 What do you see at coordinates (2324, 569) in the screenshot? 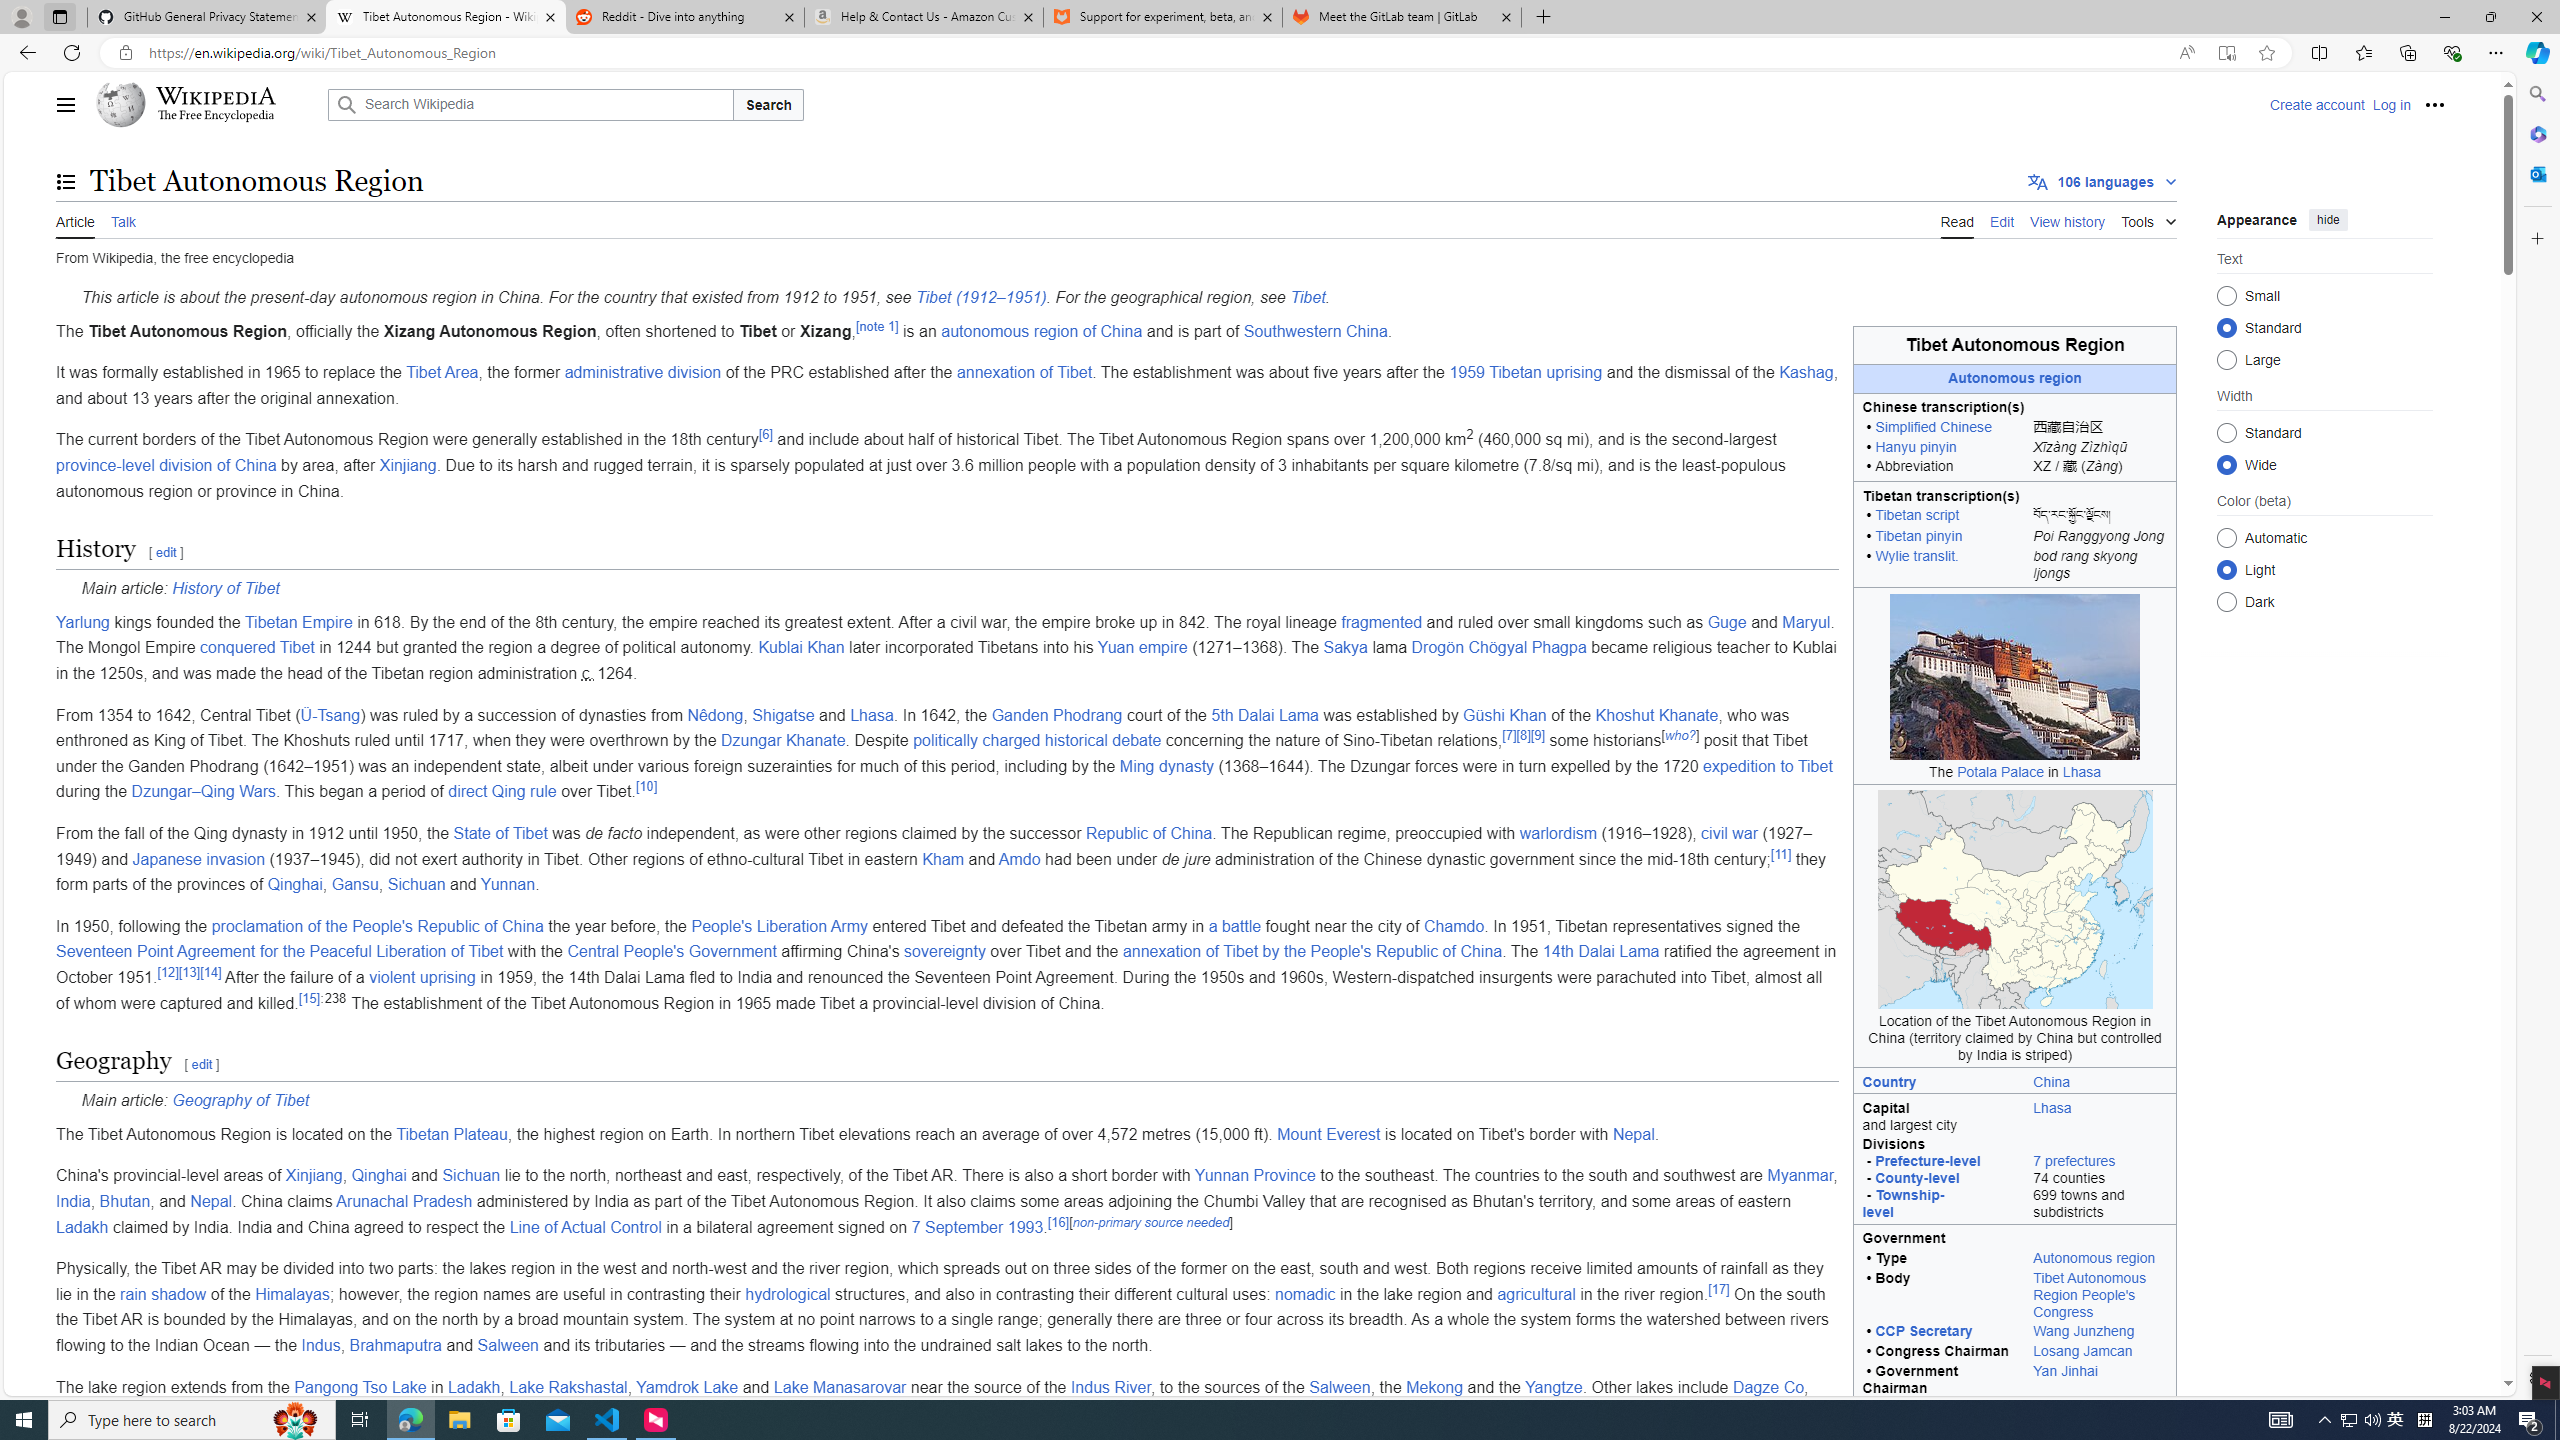
I see `Class: mw-list-item mw-list-item-js` at bounding box center [2324, 569].